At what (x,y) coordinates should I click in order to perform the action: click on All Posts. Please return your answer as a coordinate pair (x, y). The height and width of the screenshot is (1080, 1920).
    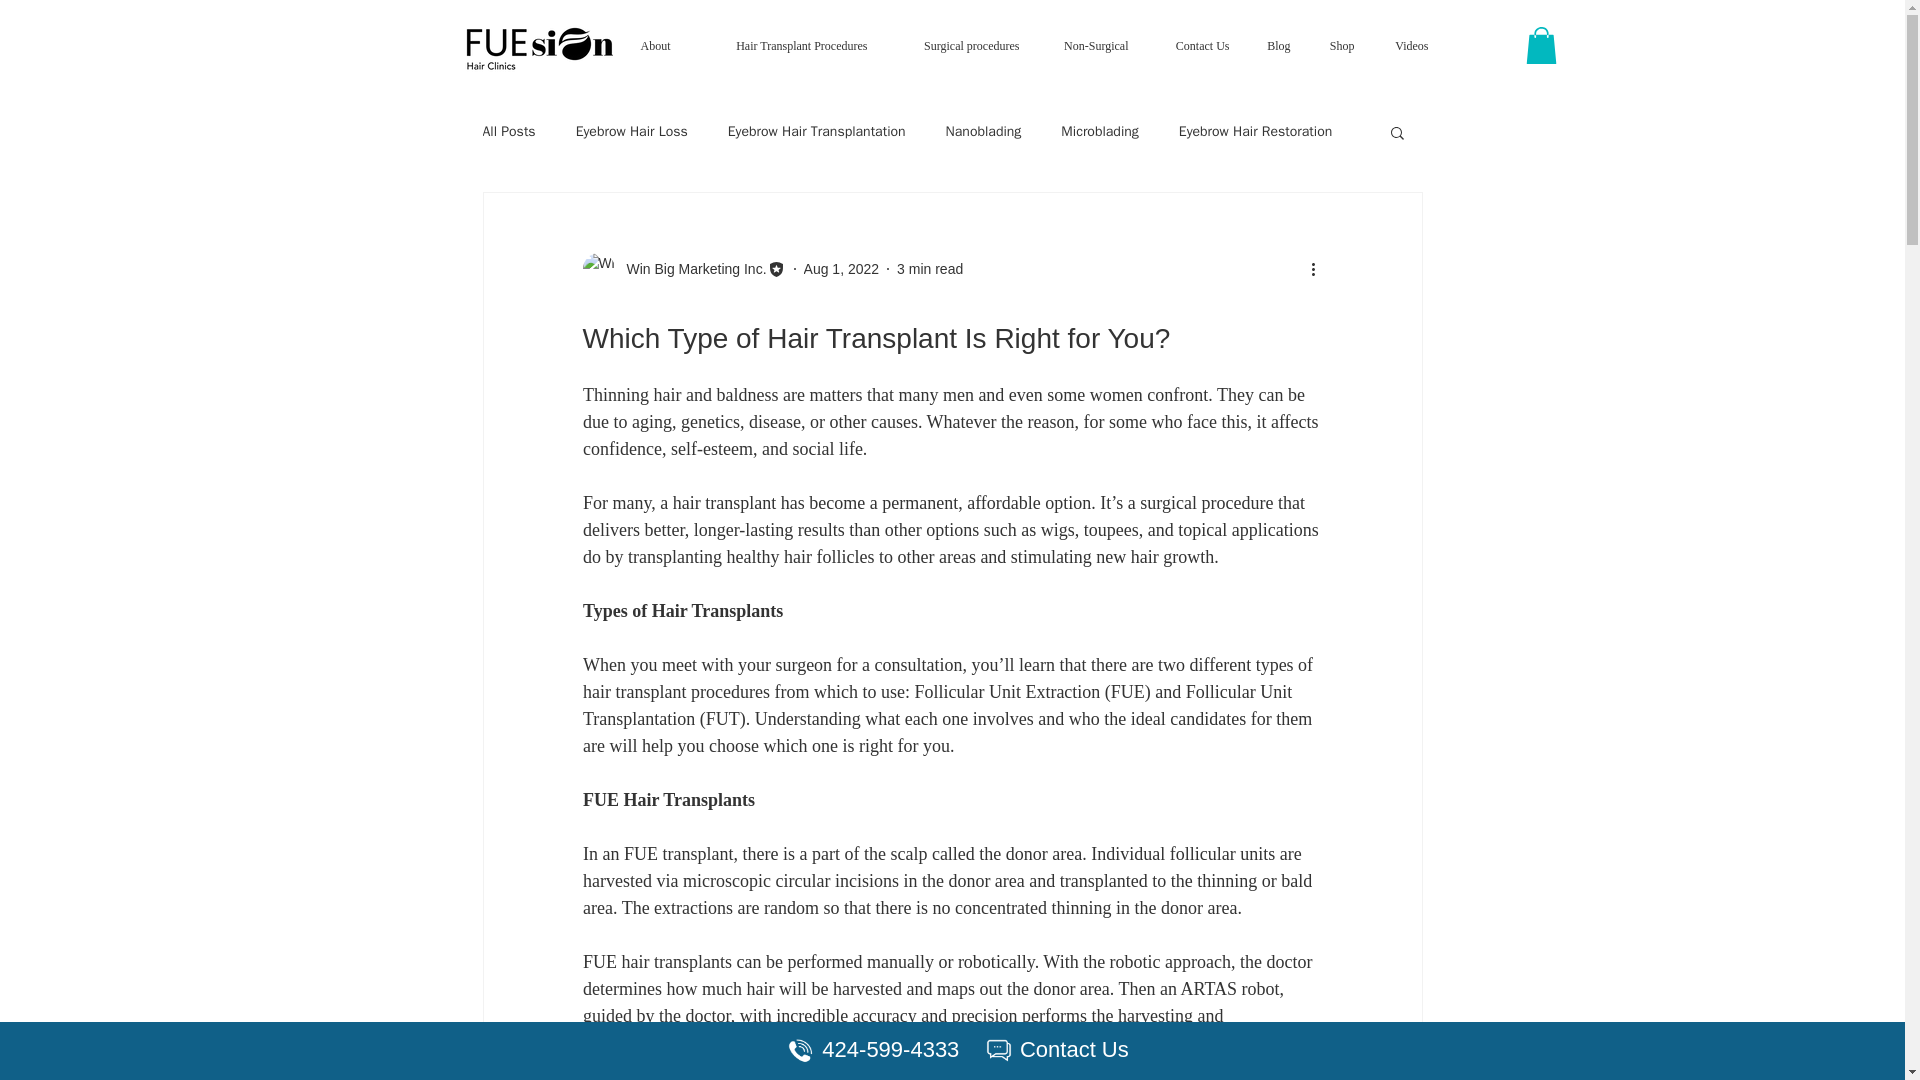
    Looking at the image, I should click on (508, 132).